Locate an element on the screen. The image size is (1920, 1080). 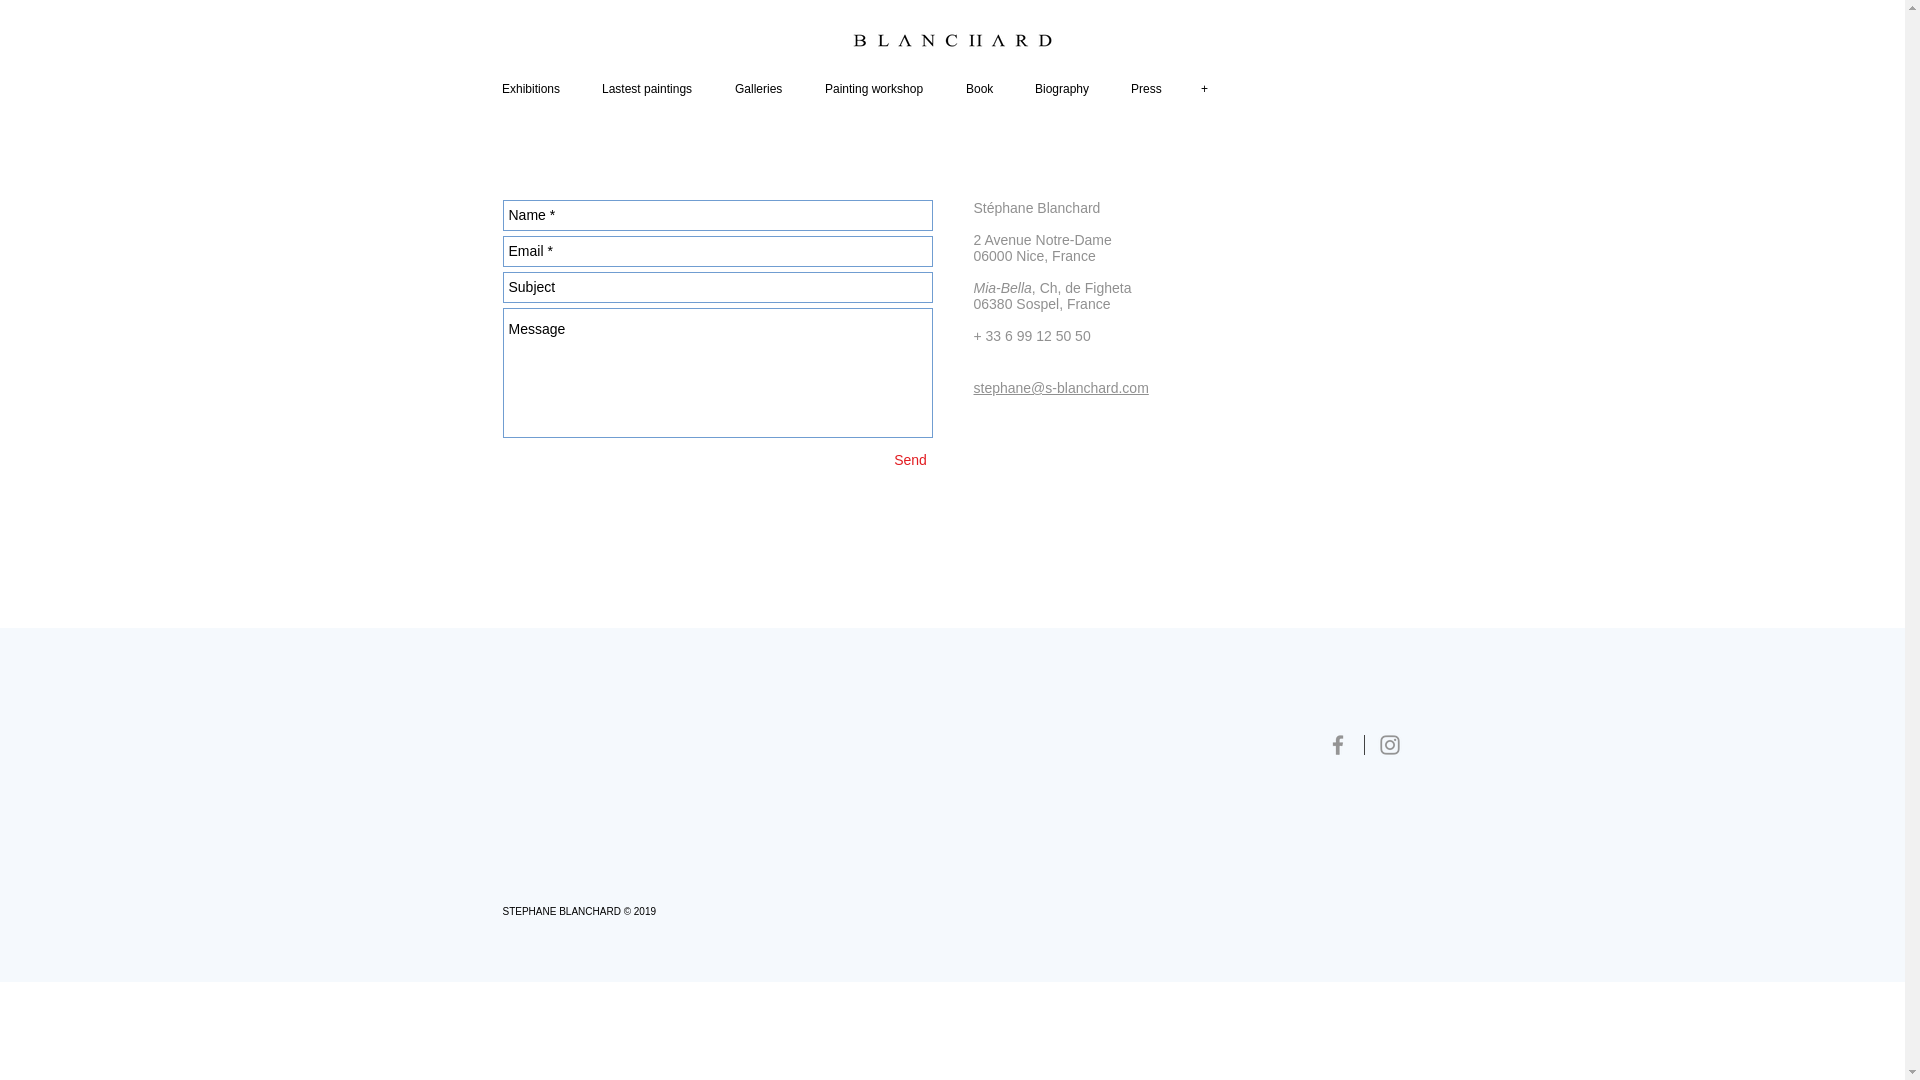
Galleries is located at coordinates (763, 88).